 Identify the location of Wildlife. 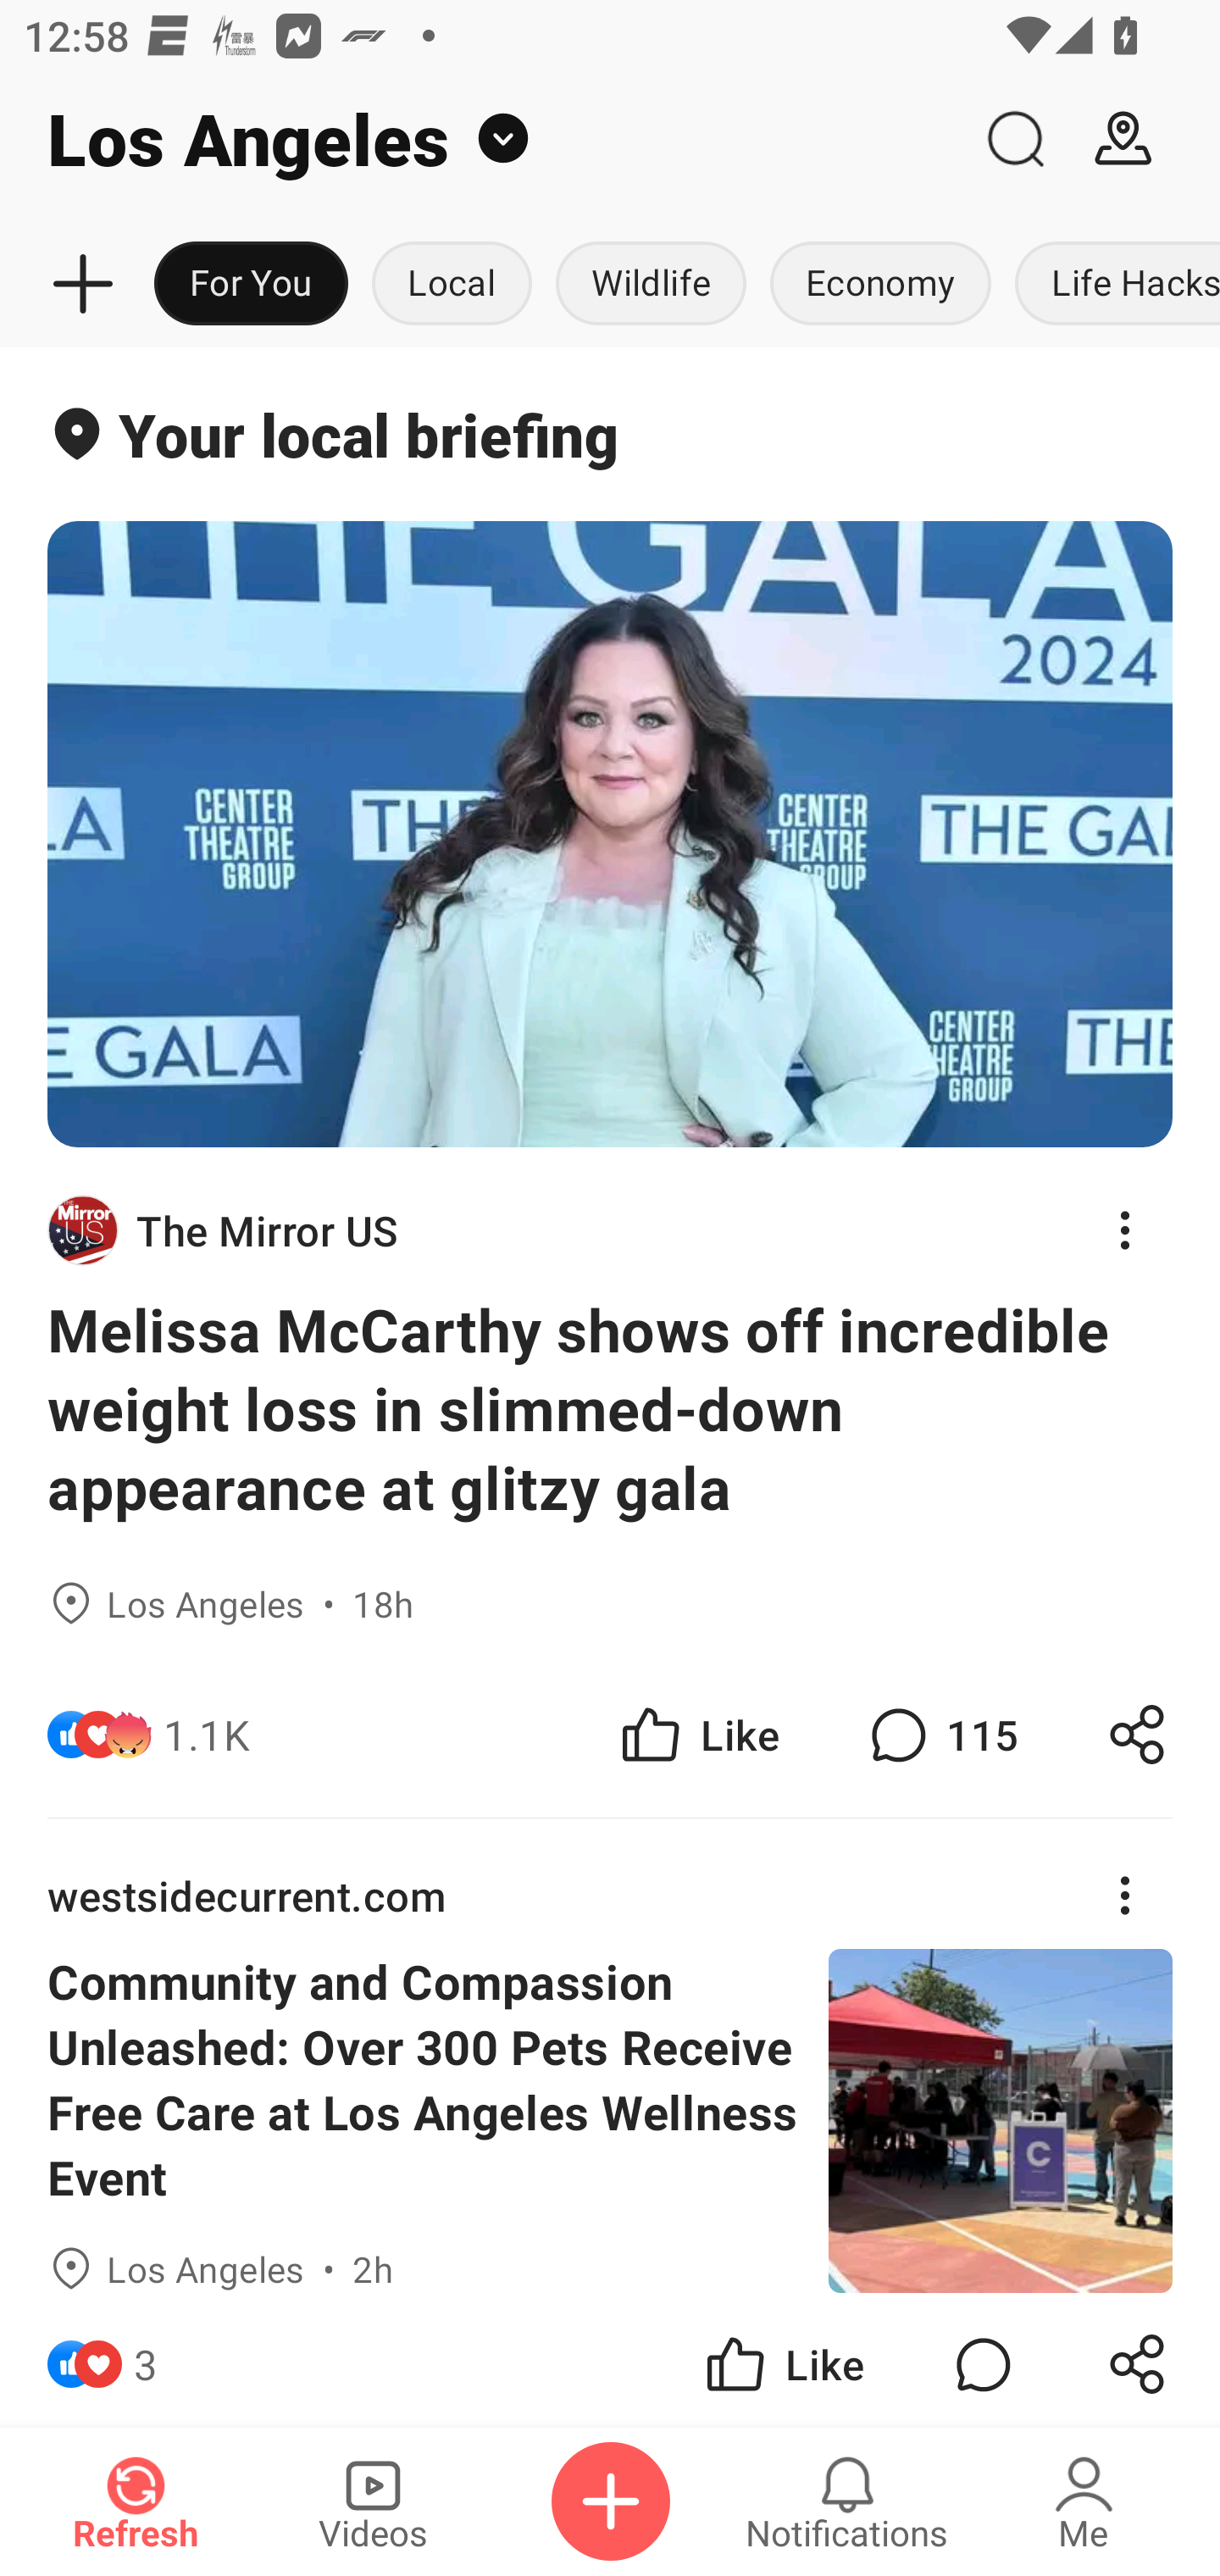
(651, 285).